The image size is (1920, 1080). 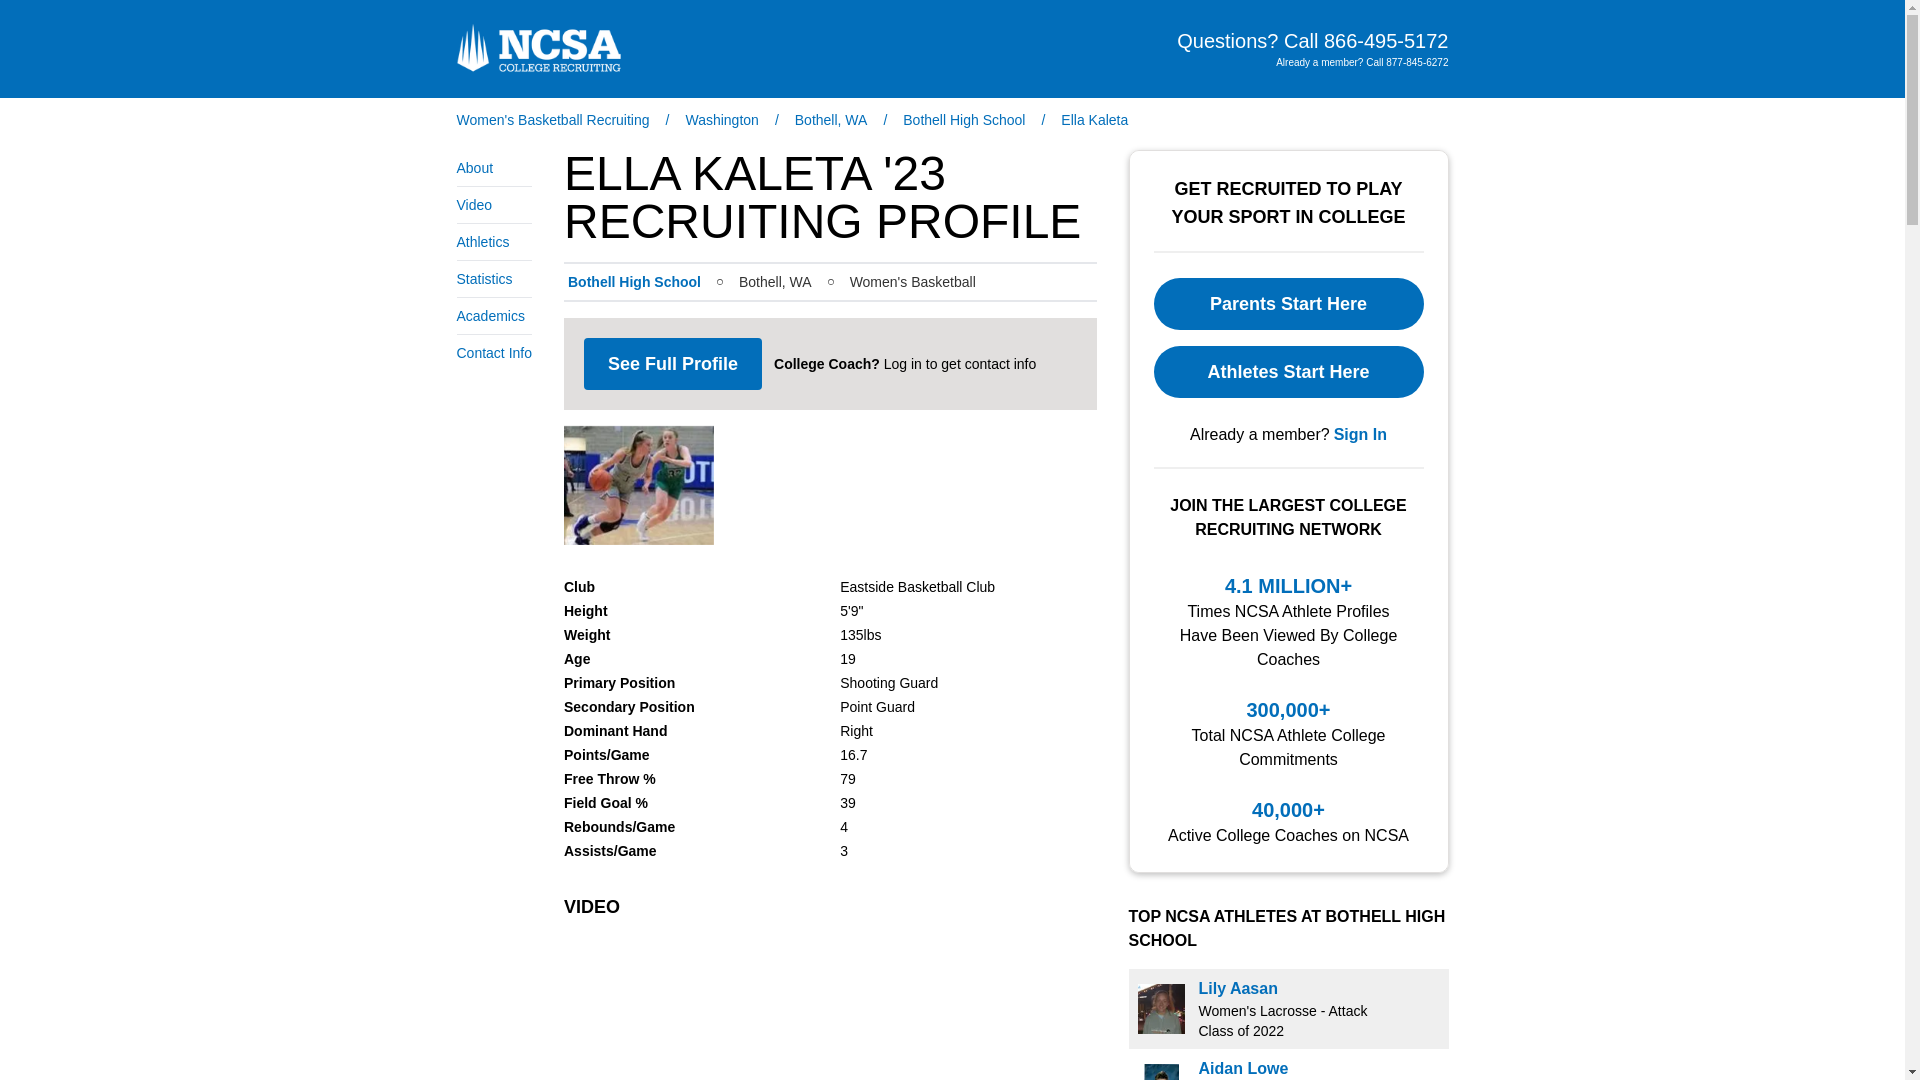 I want to click on Washington, so click(x=722, y=120).